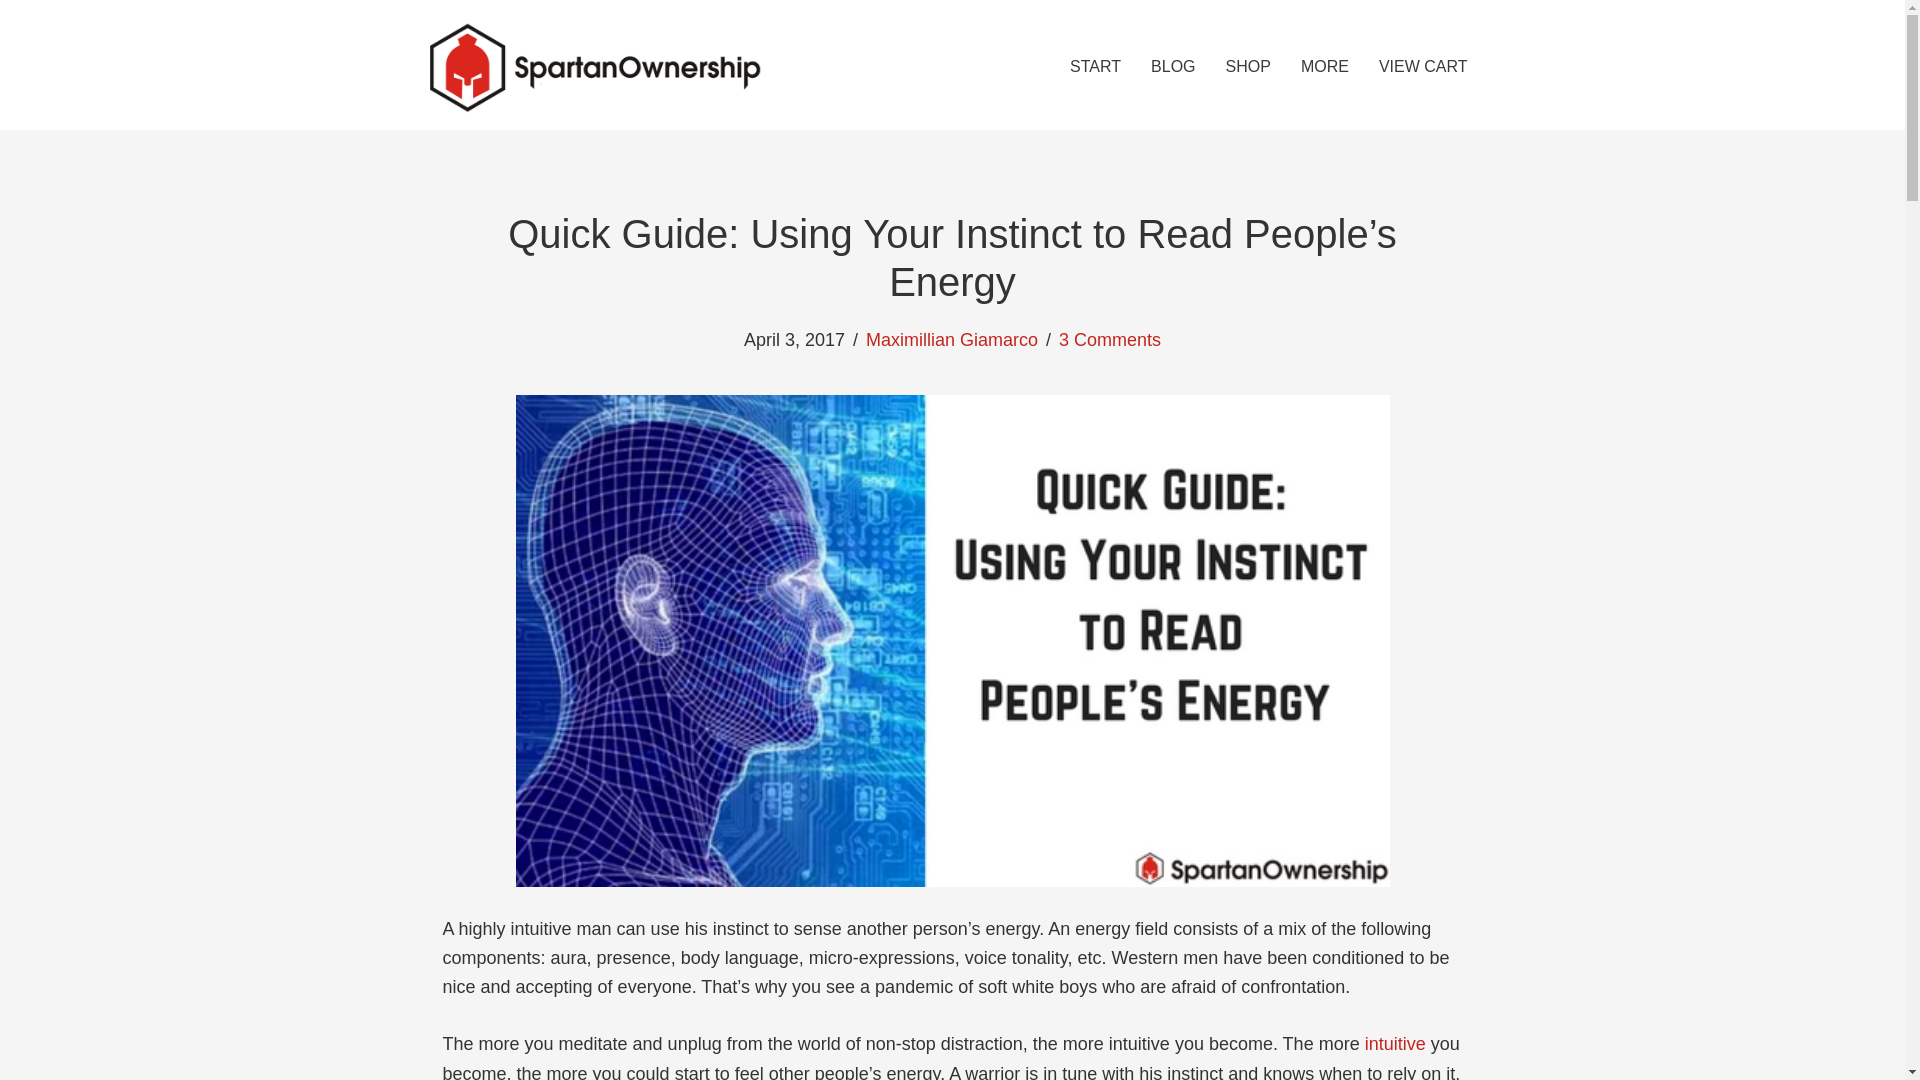  Describe the element at coordinates (1248, 66) in the screenshot. I see `SHOP` at that location.